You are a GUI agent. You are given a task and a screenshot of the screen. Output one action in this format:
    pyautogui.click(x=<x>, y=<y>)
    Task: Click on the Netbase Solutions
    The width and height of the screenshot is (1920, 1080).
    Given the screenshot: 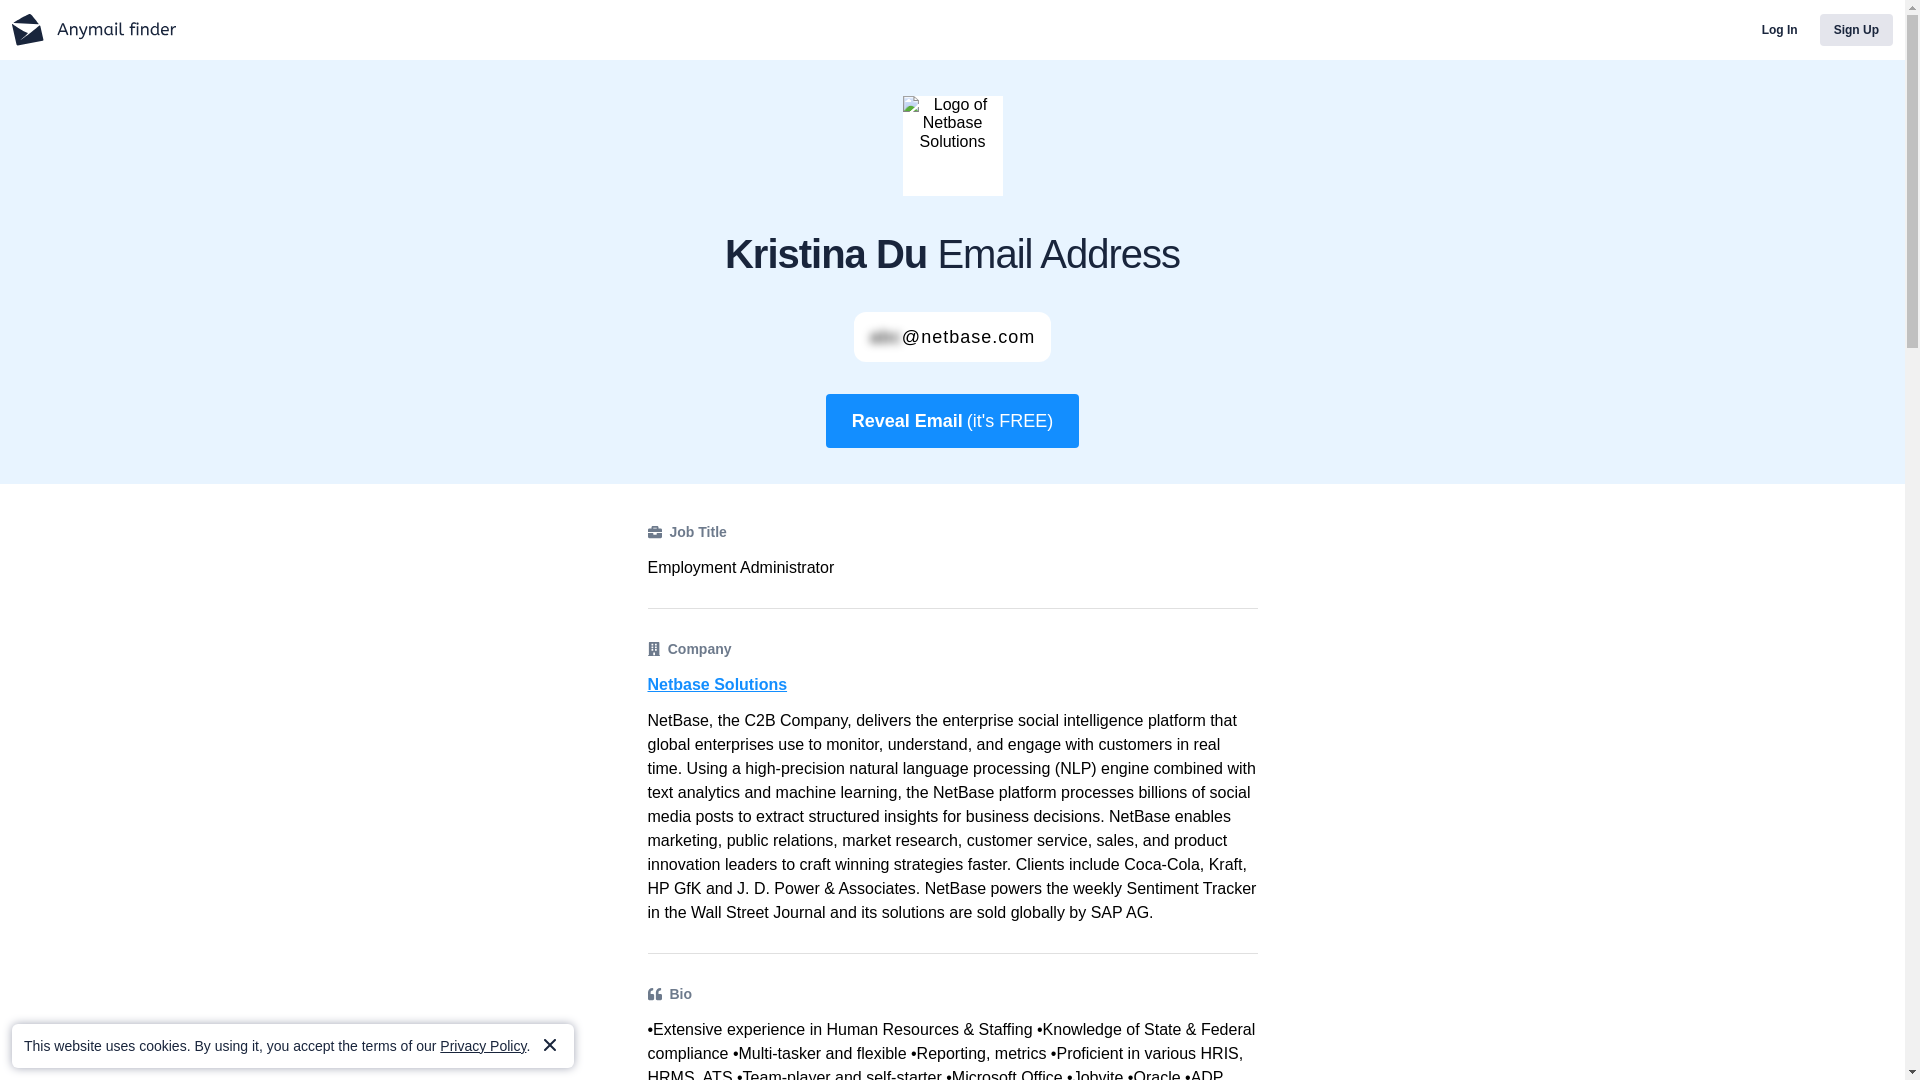 What is the action you would take?
    pyautogui.click(x=952, y=684)
    